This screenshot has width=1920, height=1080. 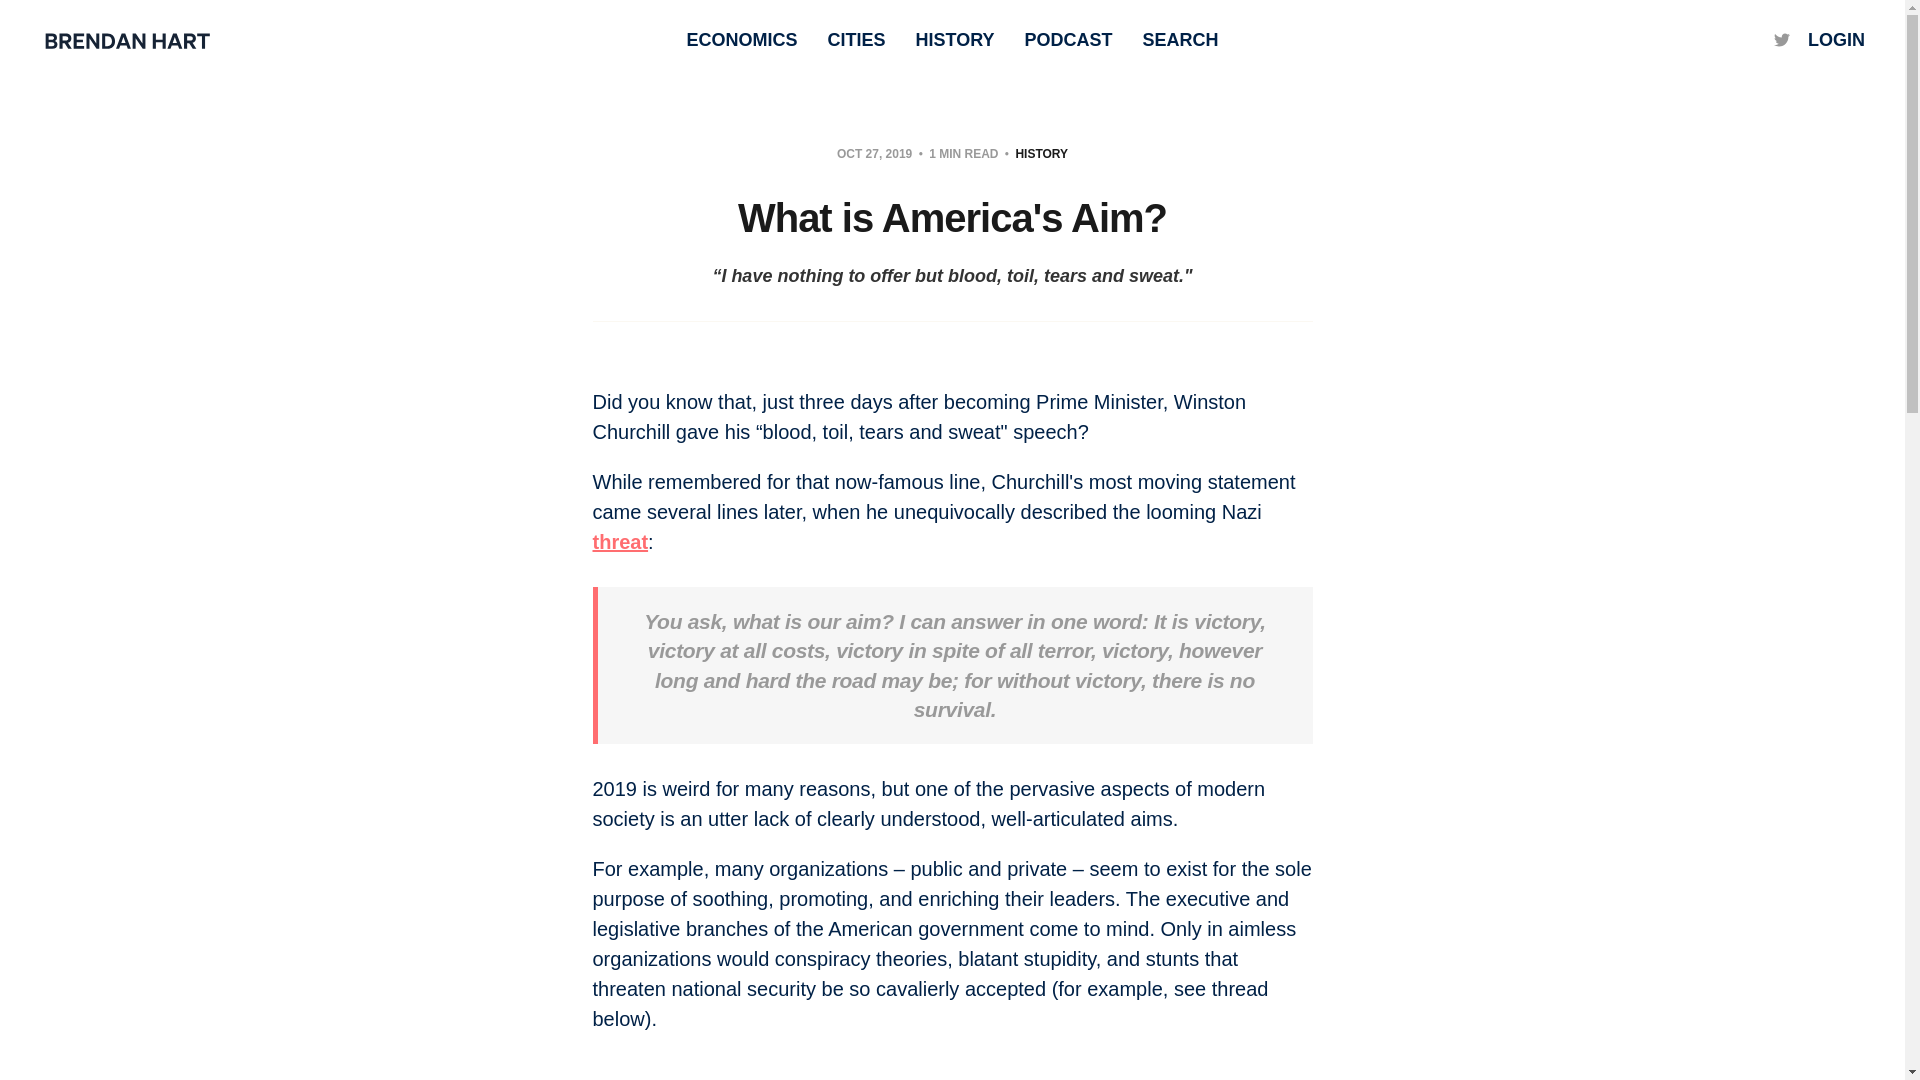 I want to click on HISTORY, so click(x=1041, y=153).